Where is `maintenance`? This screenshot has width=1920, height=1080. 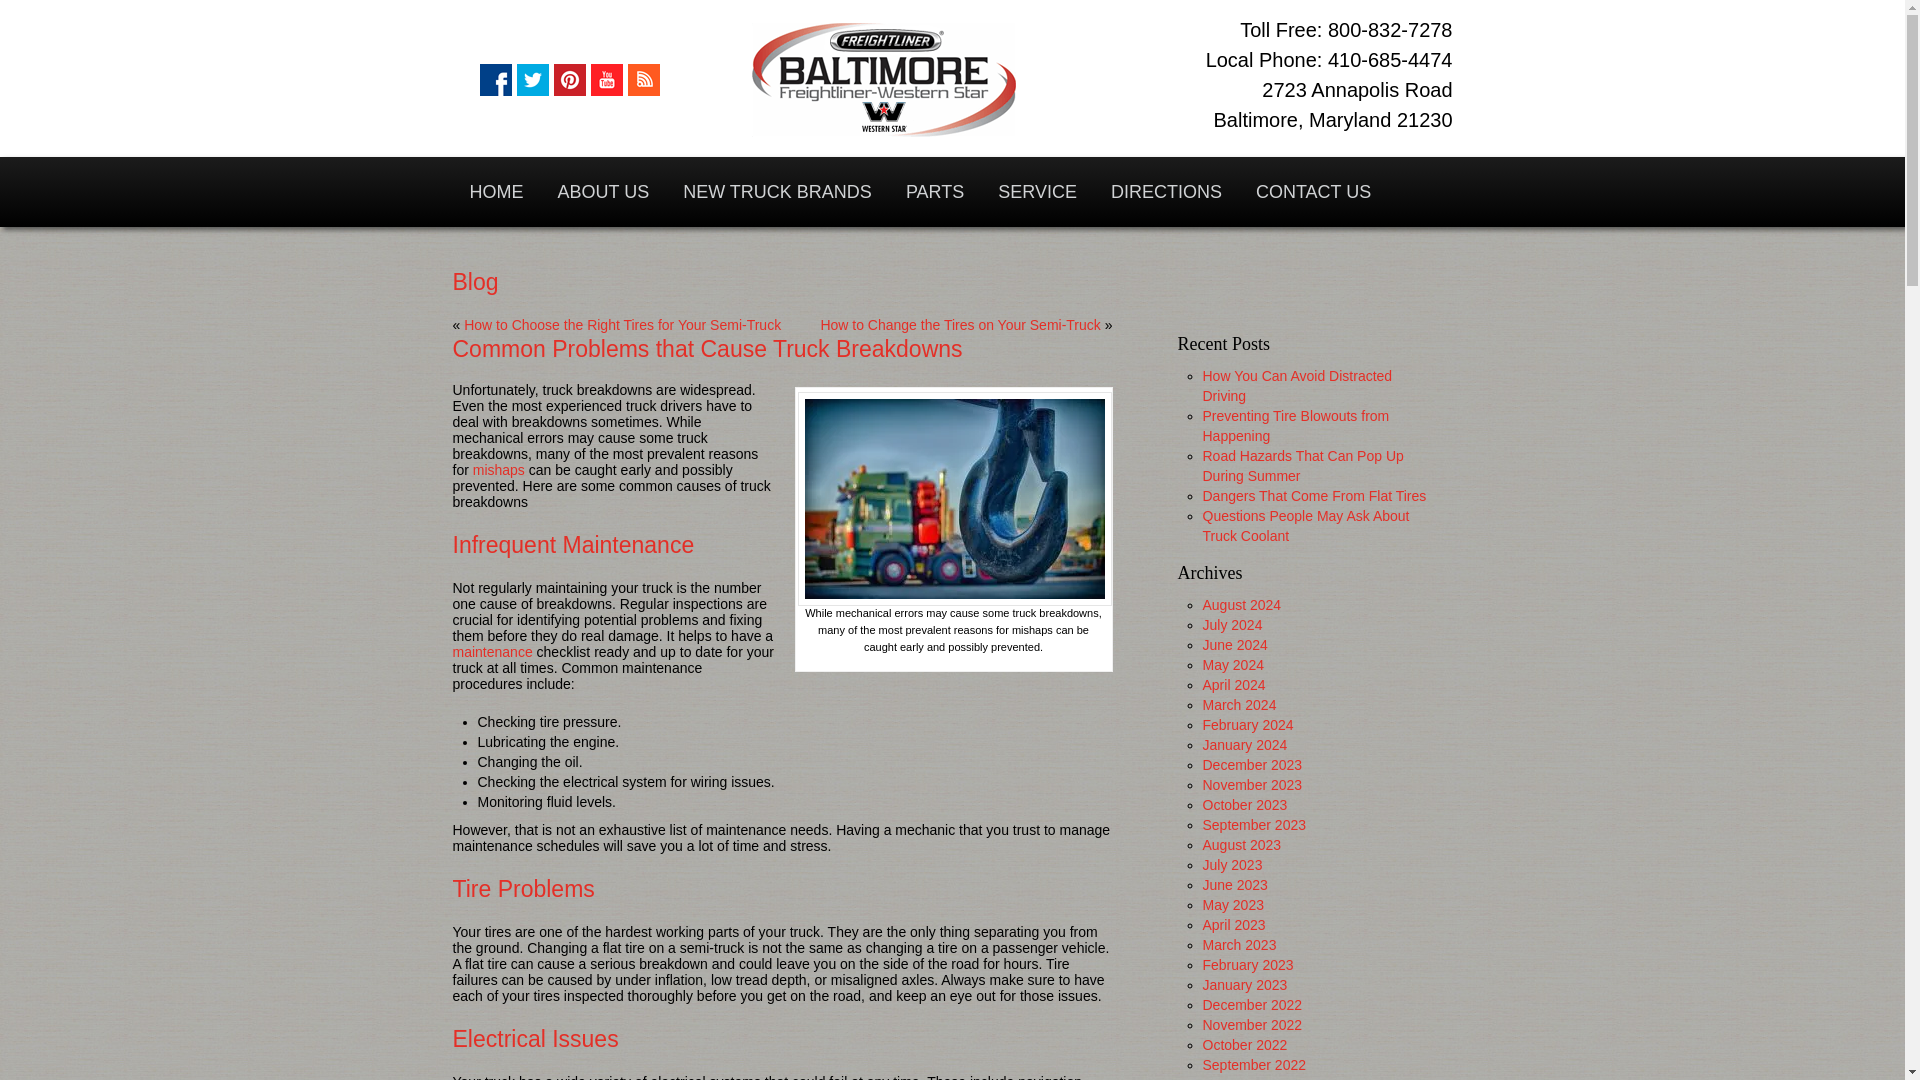
maintenance is located at coordinates (491, 651).